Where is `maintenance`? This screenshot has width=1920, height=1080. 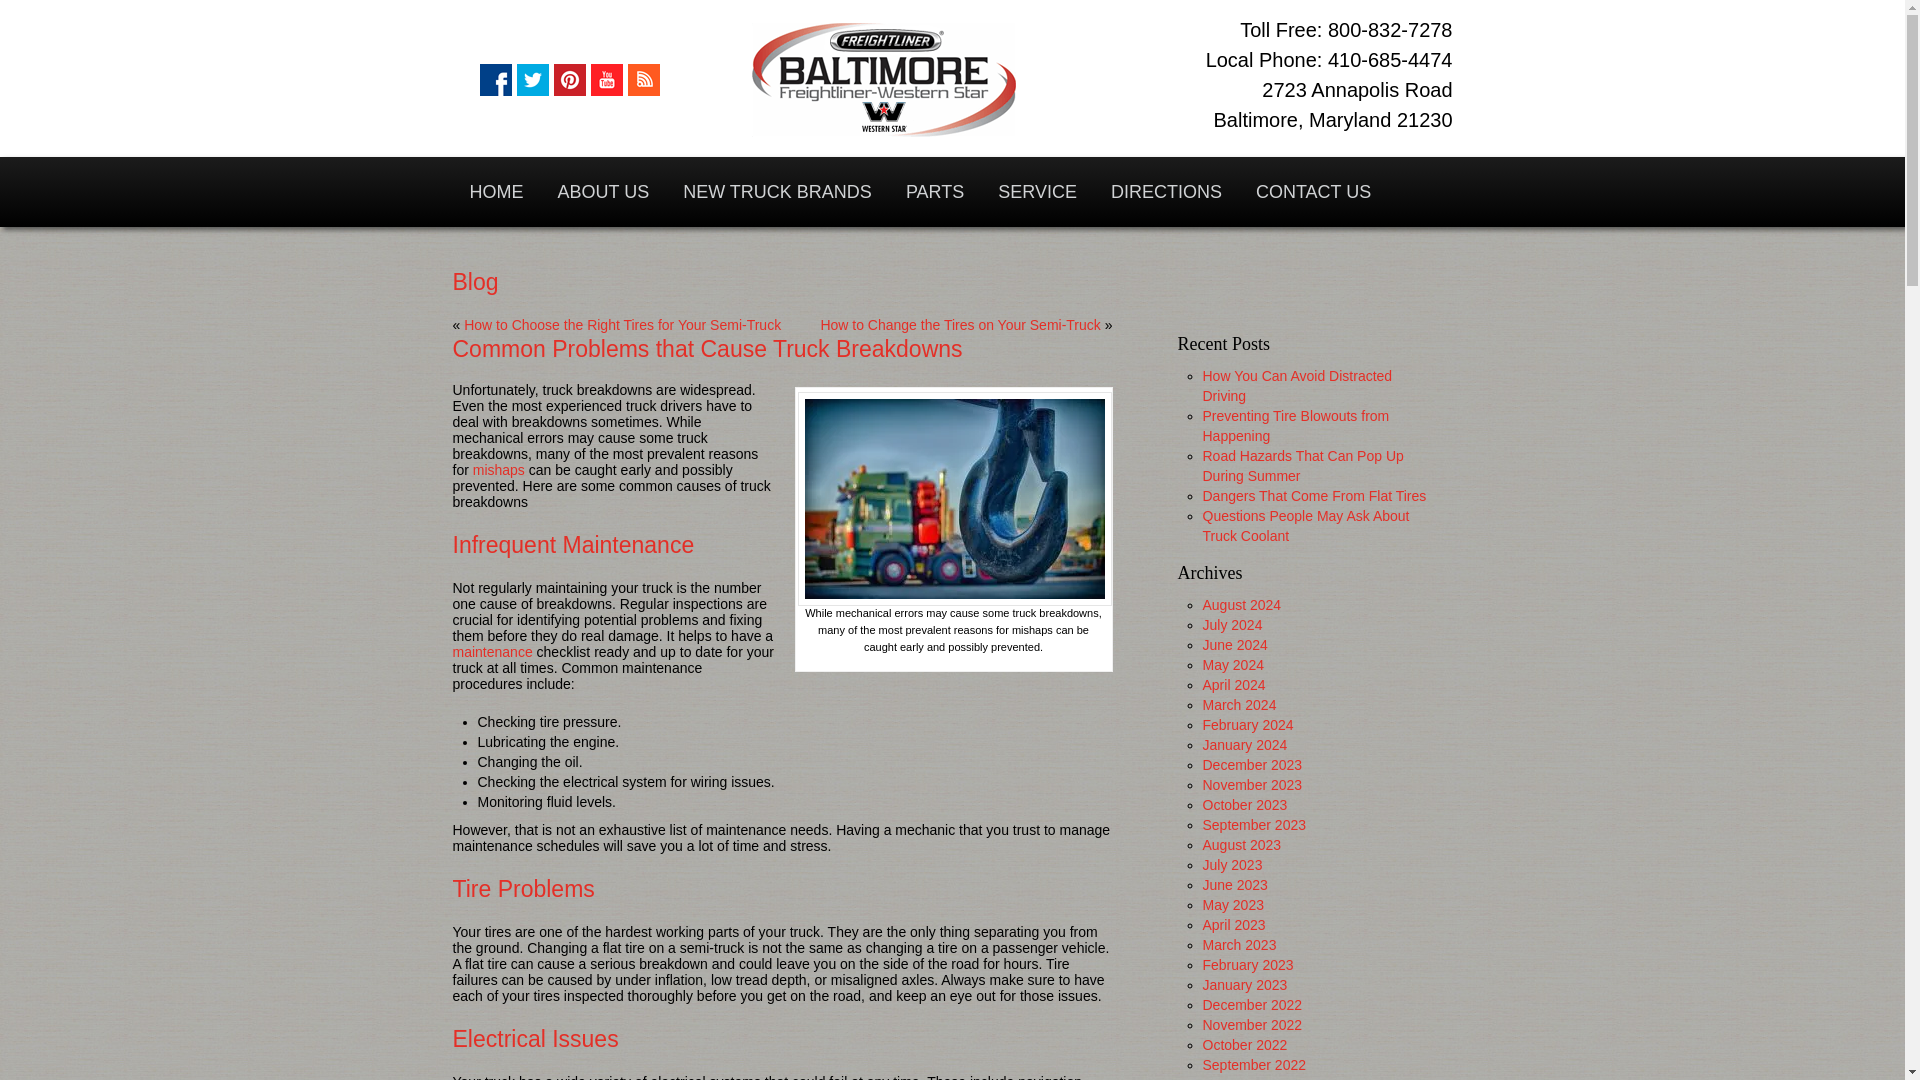
maintenance is located at coordinates (491, 651).